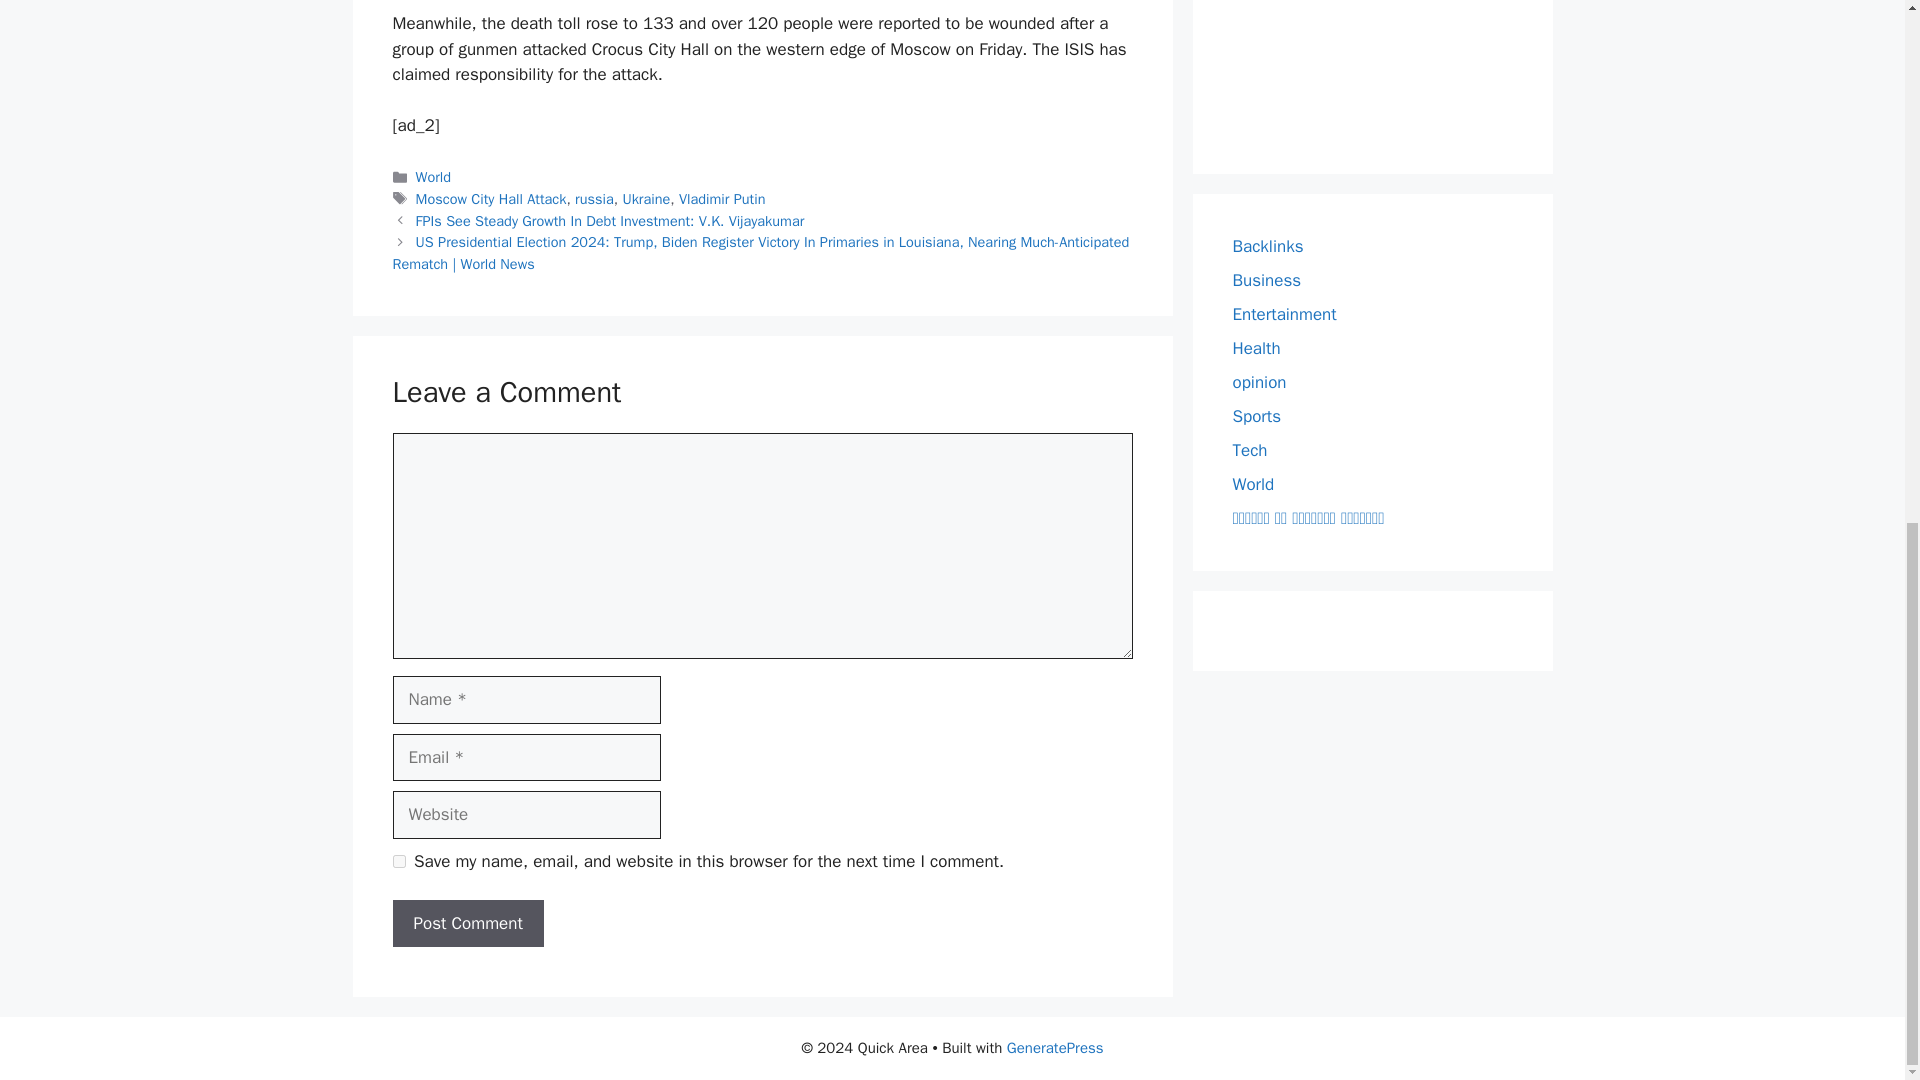 The width and height of the screenshot is (1920, 1080). What do you see at coordinates (1256, 416) in the screenshot?
I see `Sports` at bounding box center [1256, 416].